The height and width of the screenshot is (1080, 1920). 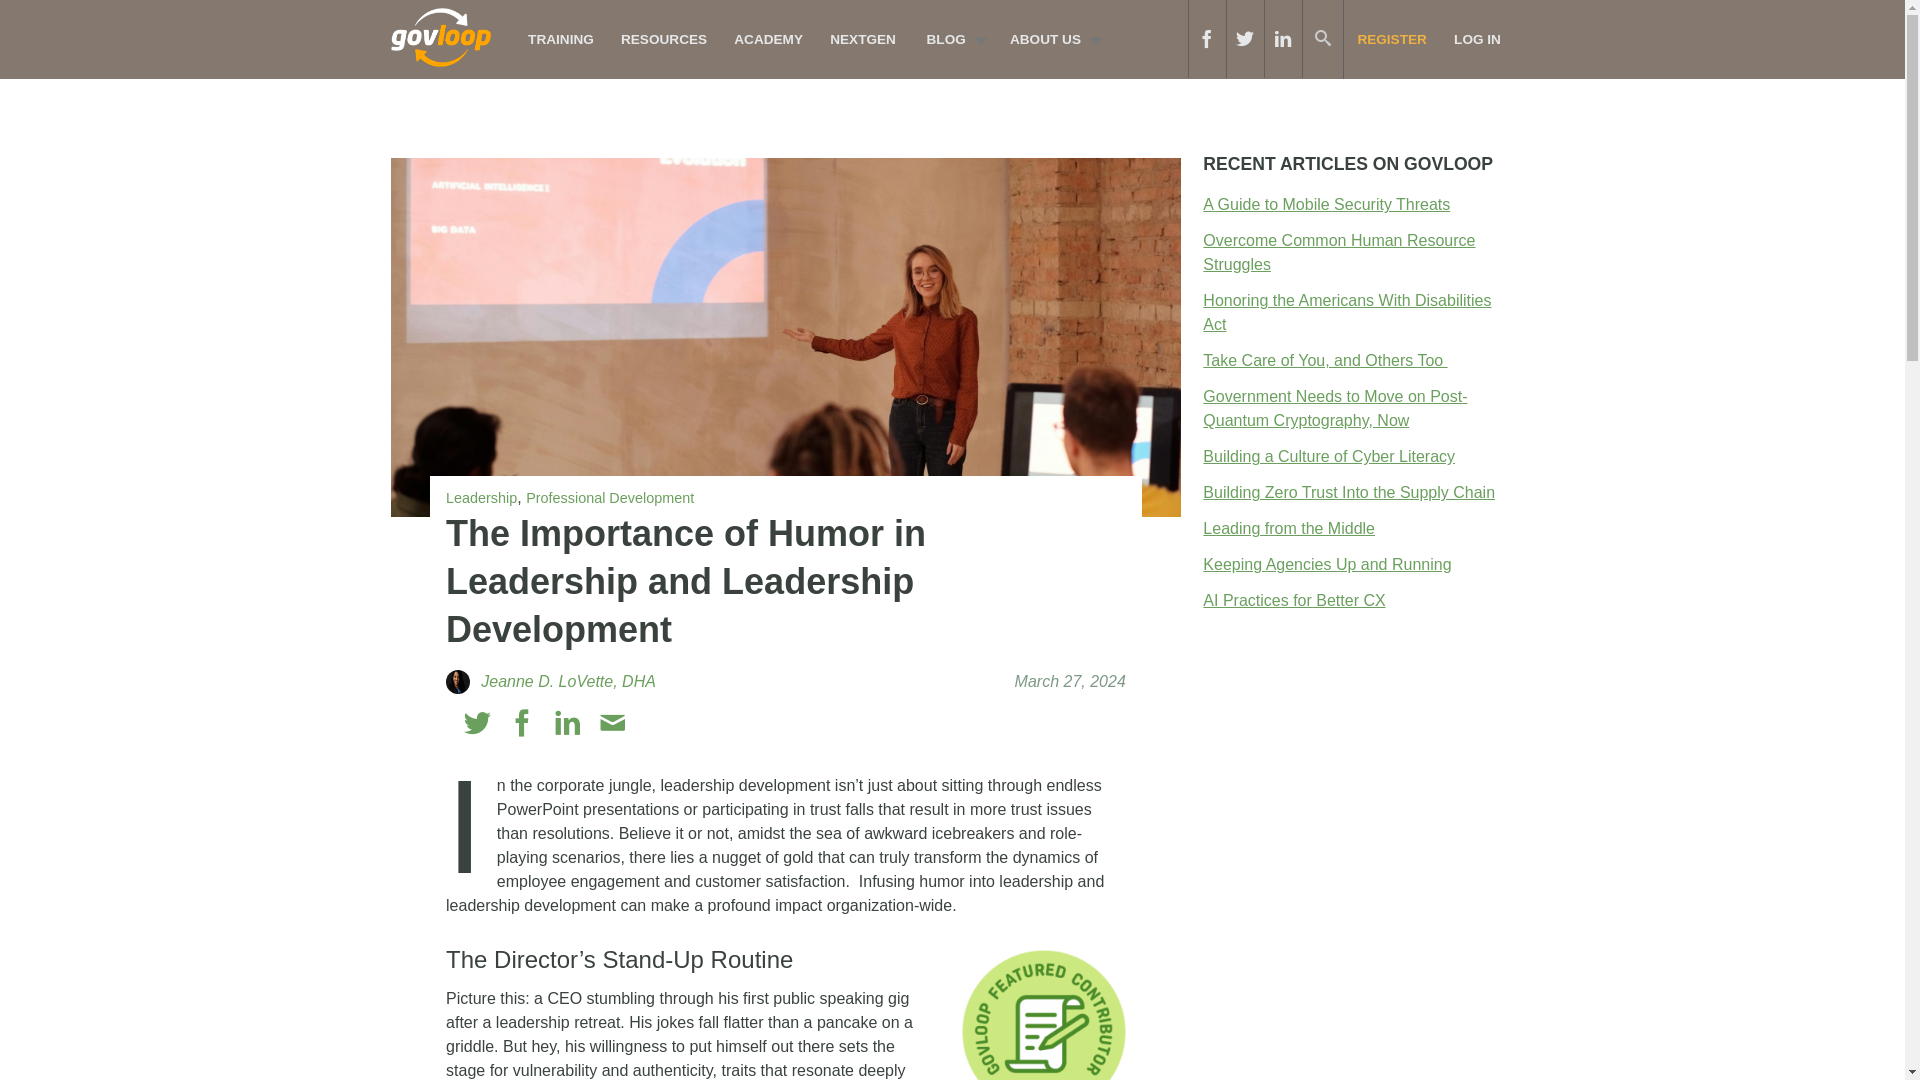 What do you see at coordinates (1392, 39) in the screenshot?
I see `REGISTER` at bounding box center [1392, 39].